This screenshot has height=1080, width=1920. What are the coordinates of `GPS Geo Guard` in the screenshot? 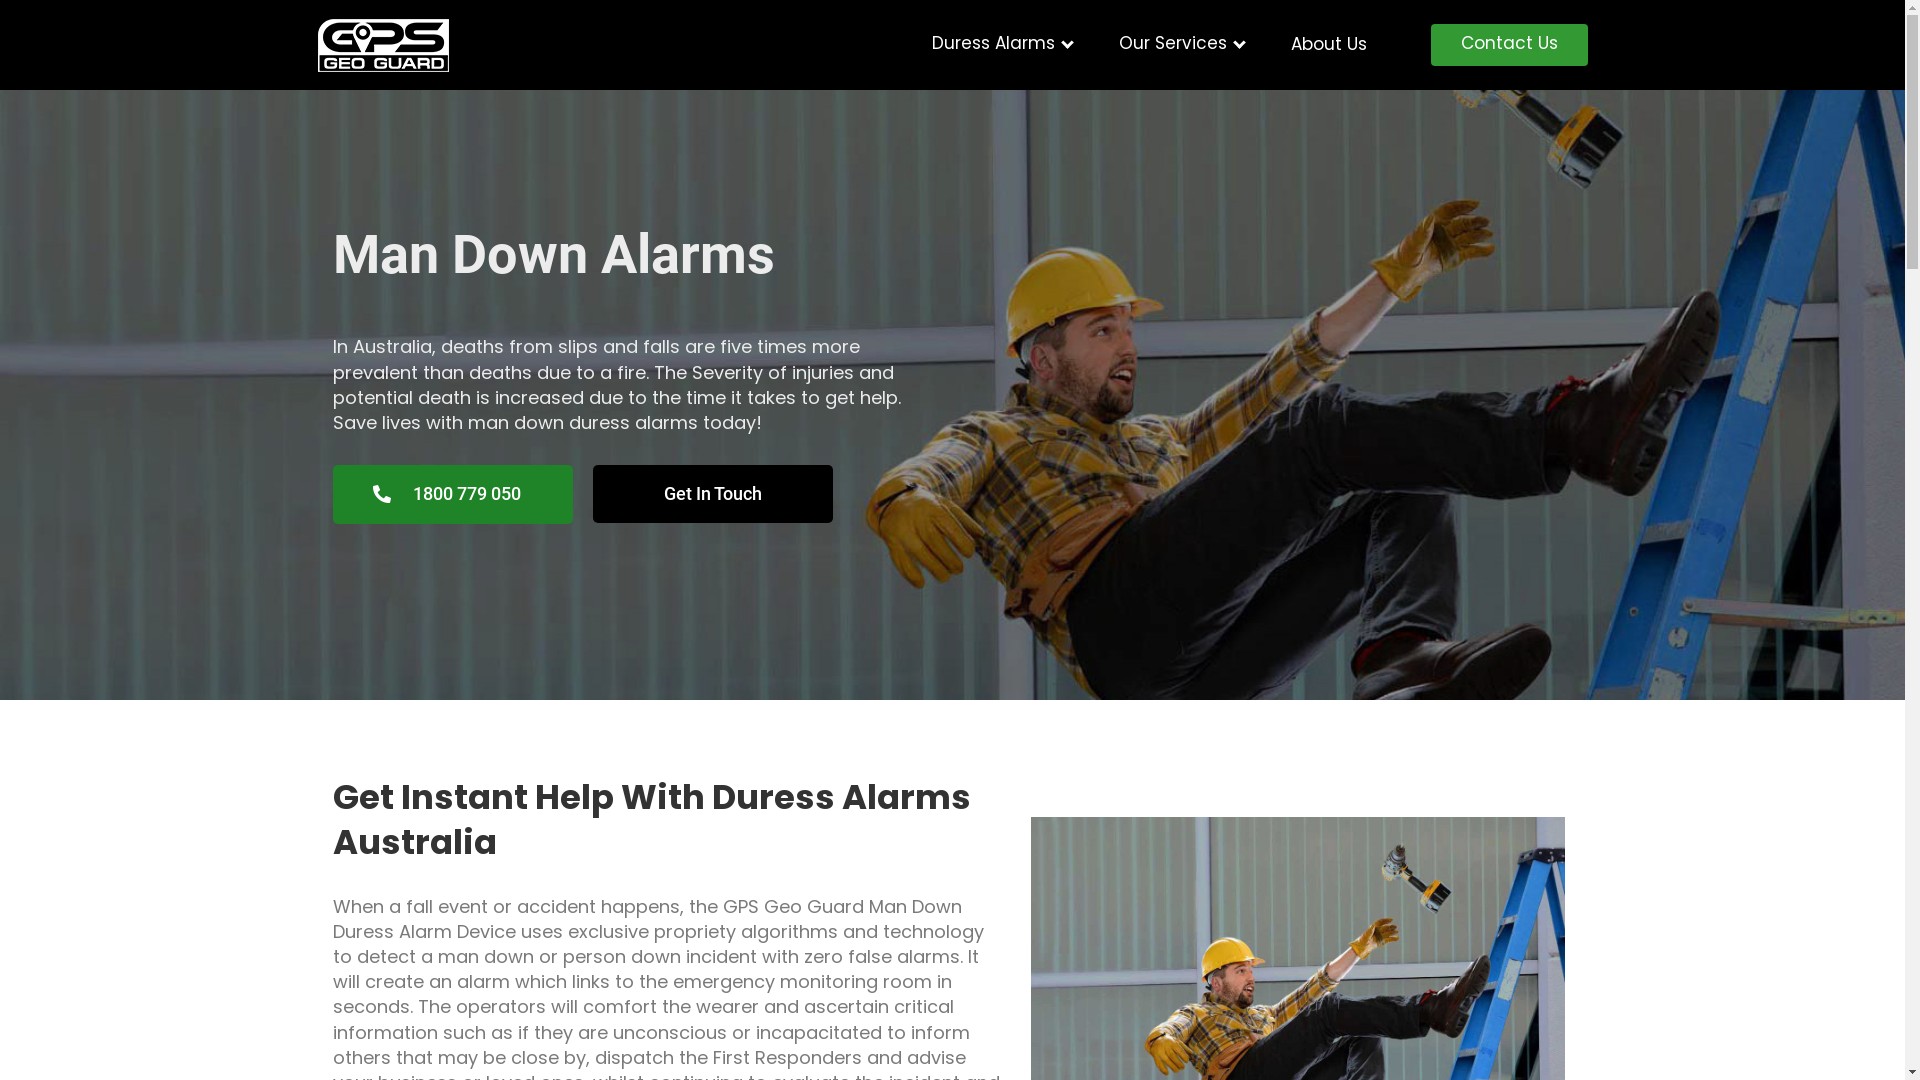 It's located at (414, 72).